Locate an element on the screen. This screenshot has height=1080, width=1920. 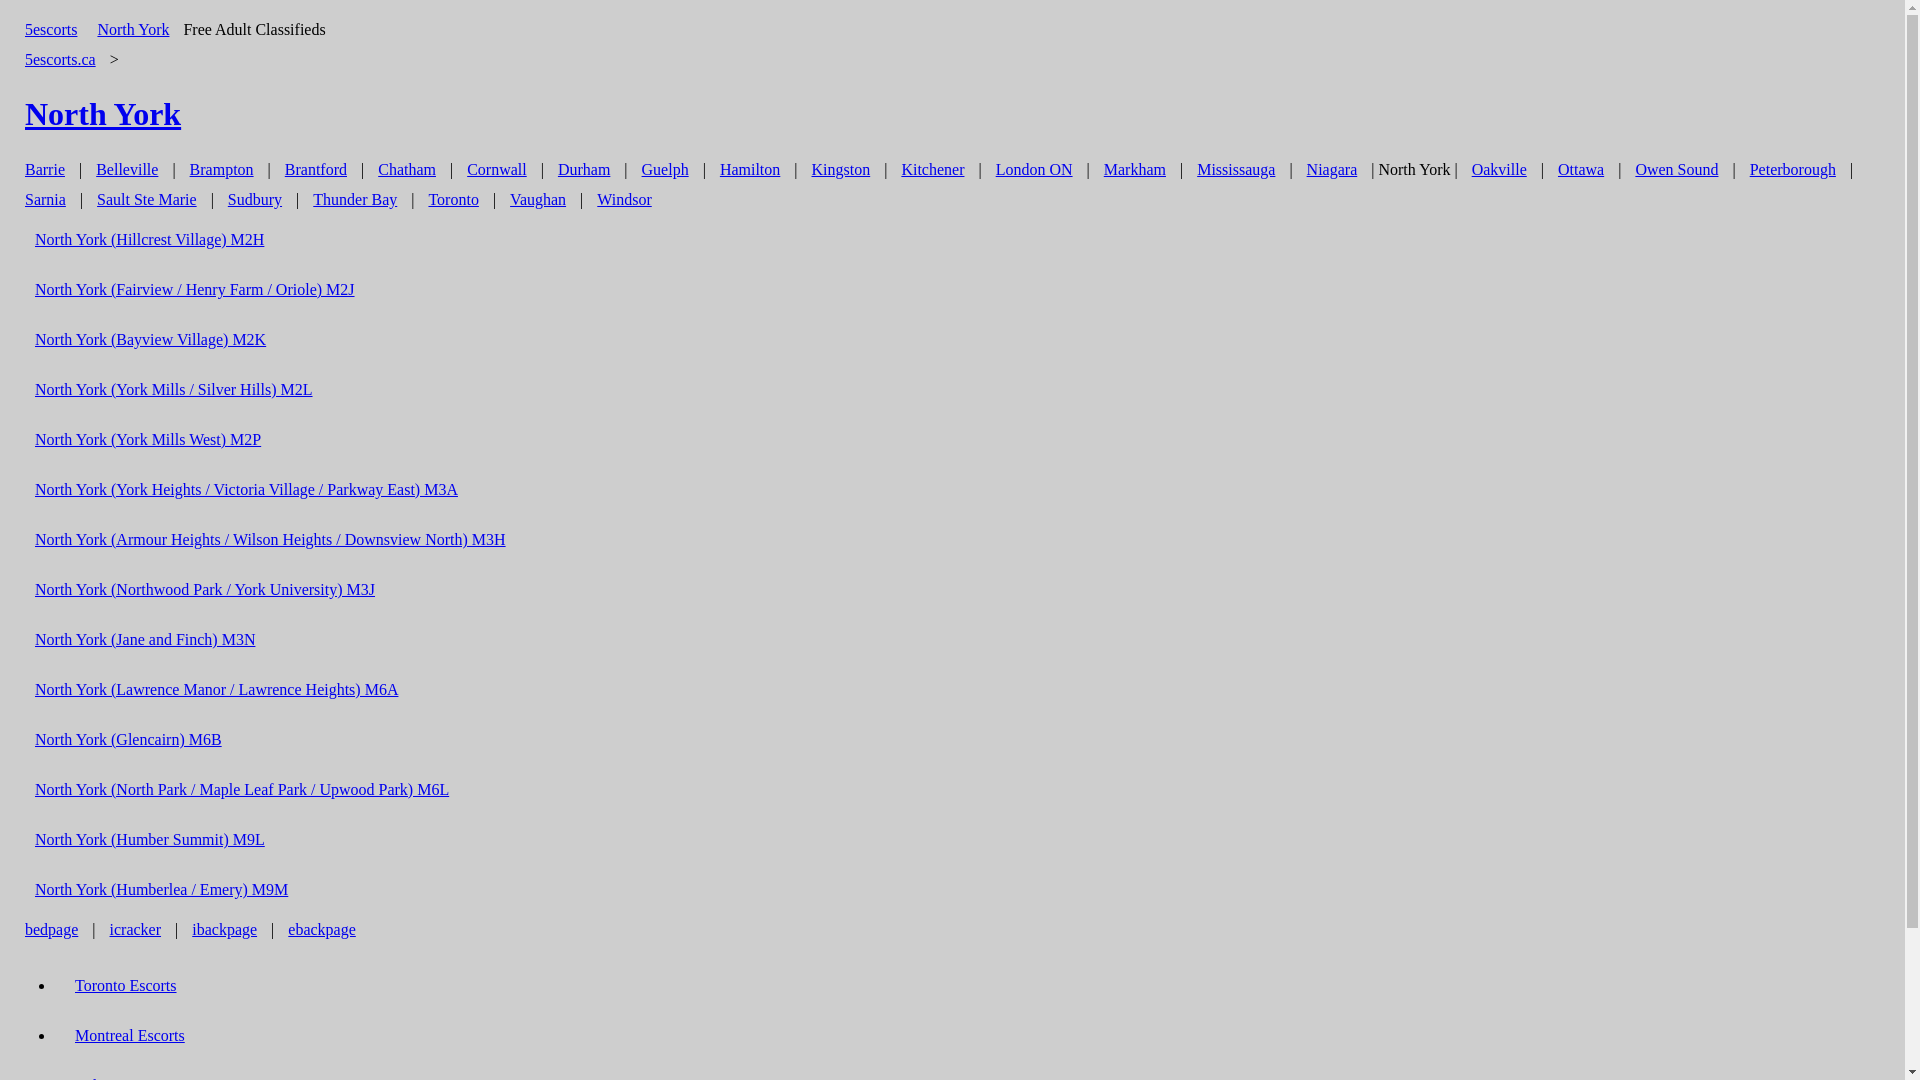
Owen Sound is located at coordinates (1676, 170).